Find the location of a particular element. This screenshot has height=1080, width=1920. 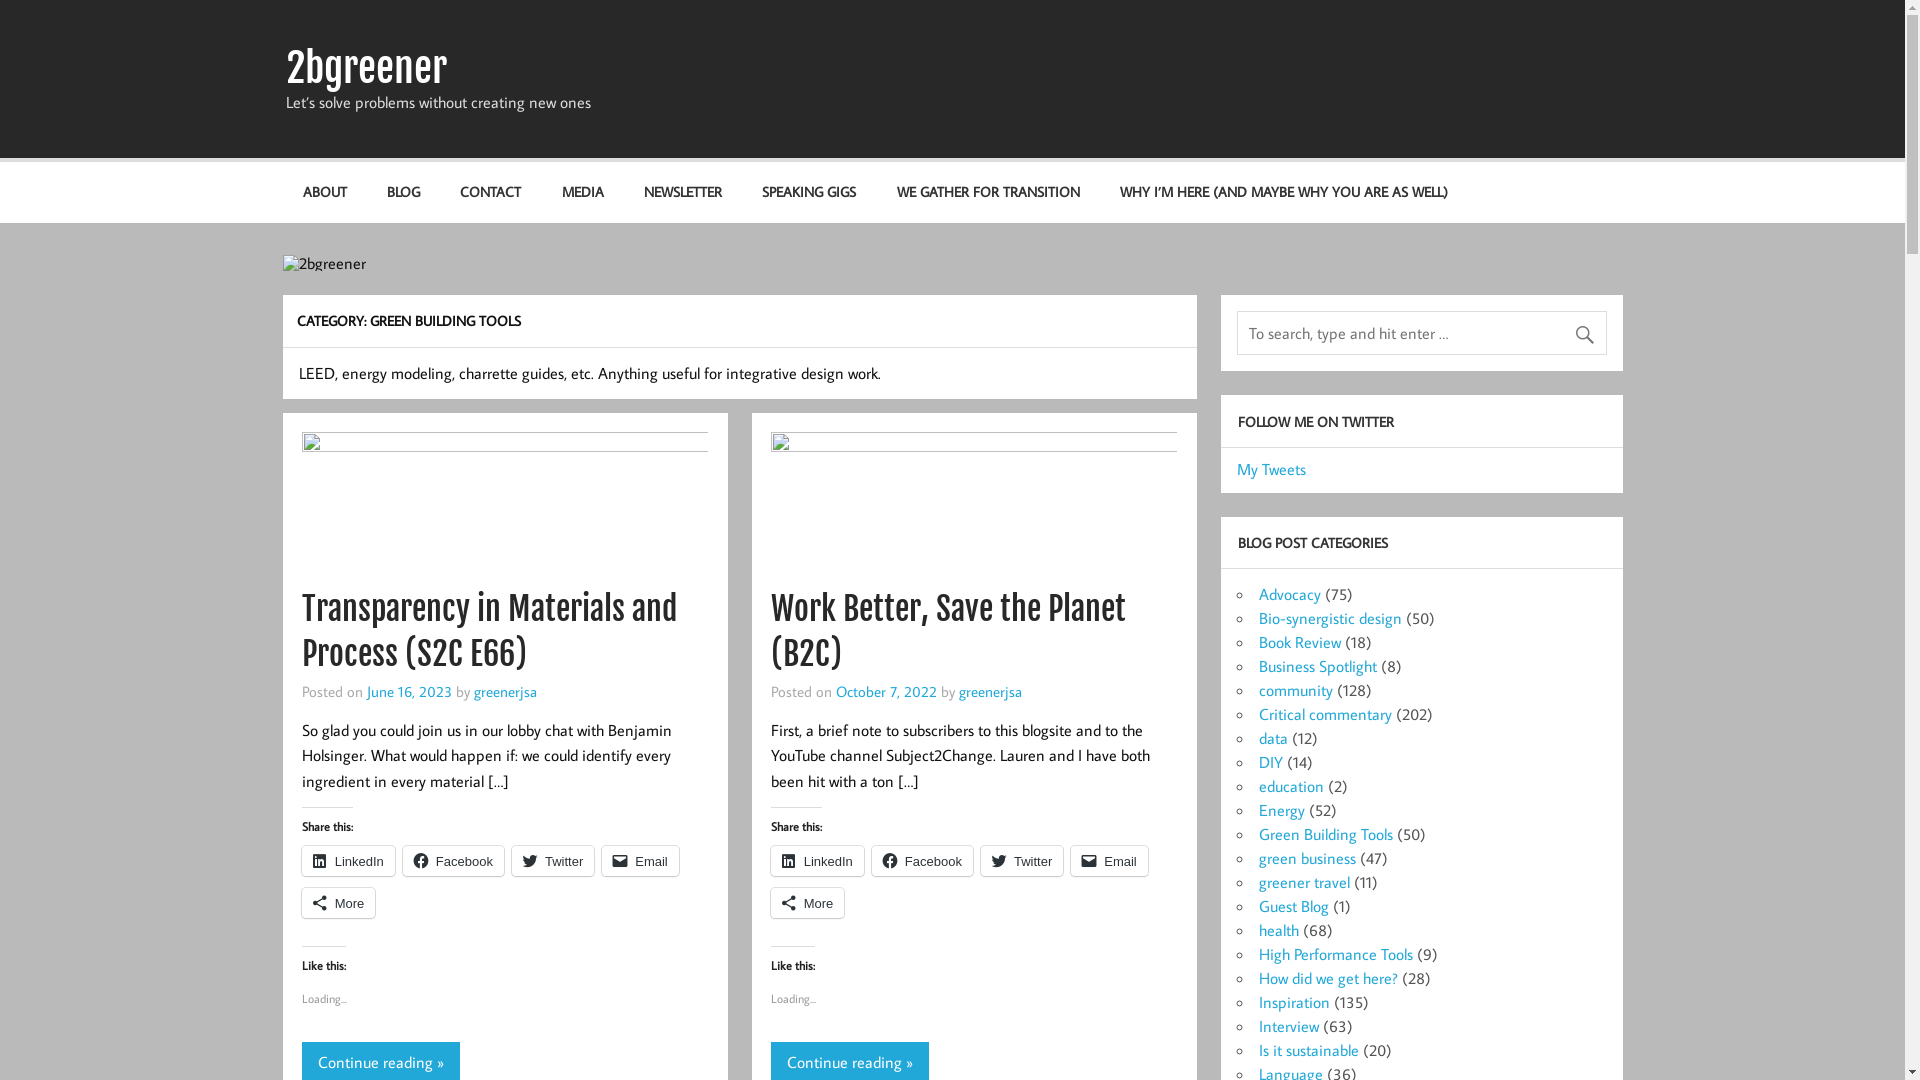

Book Review is located at coordinates (1299, 642).